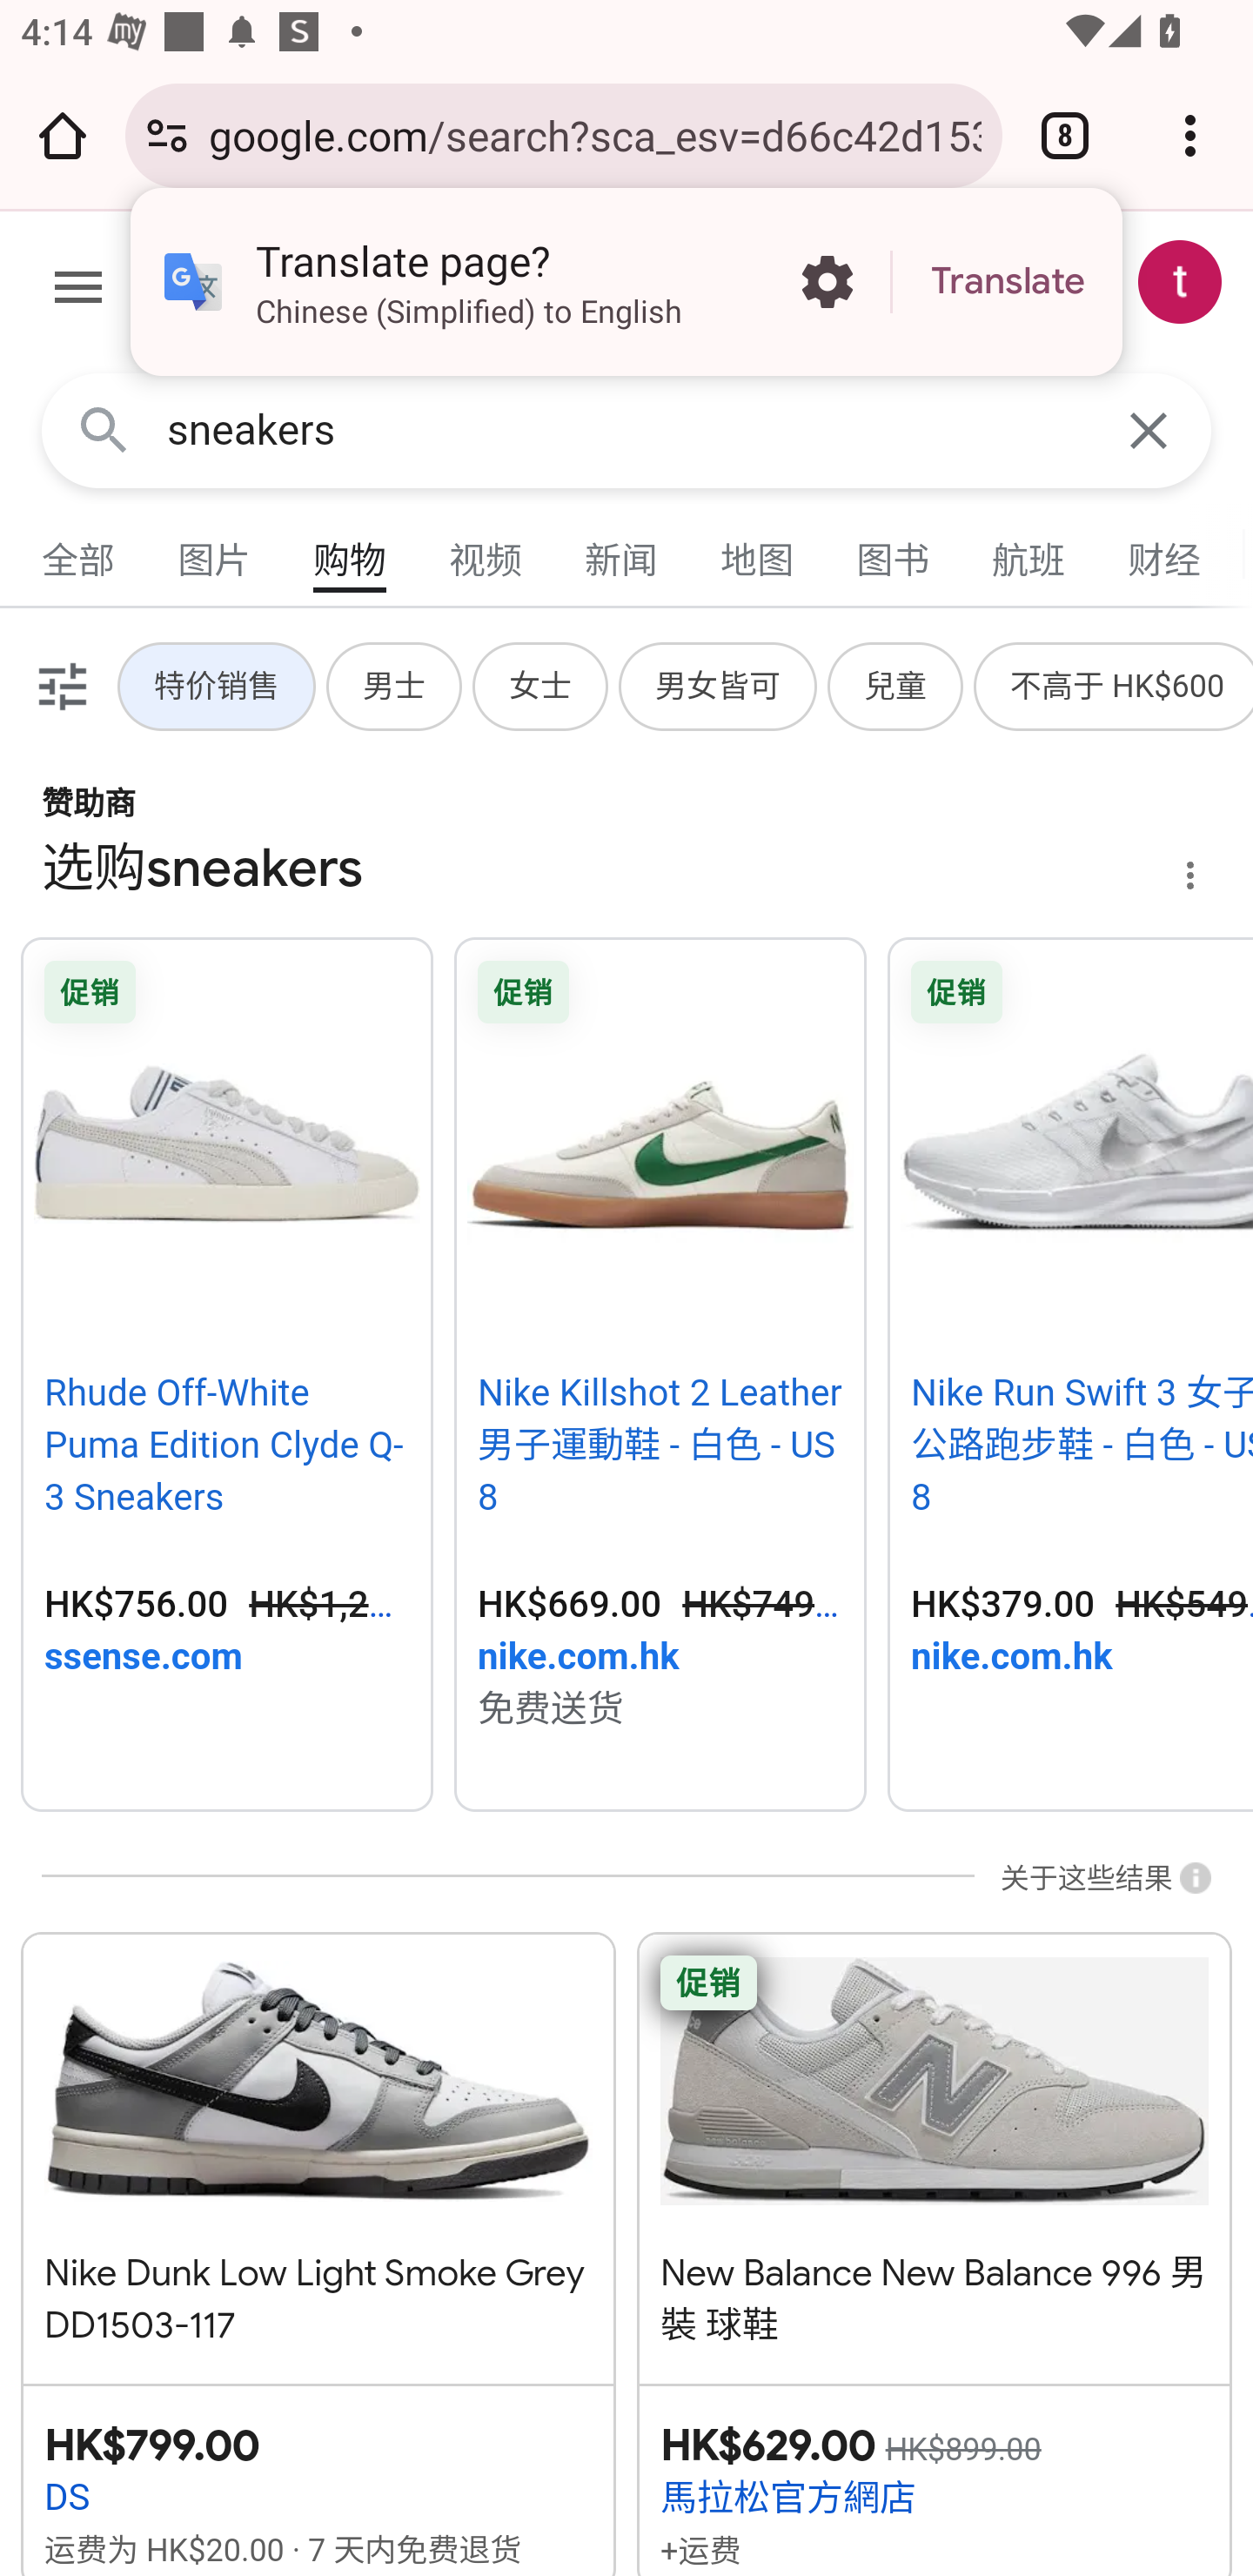 The image size is (1253, 2576). What do you see at coordinates (1065, 135) in the screenshot?
I see `Switch or close tabs` at bounding box center [1065, 135].